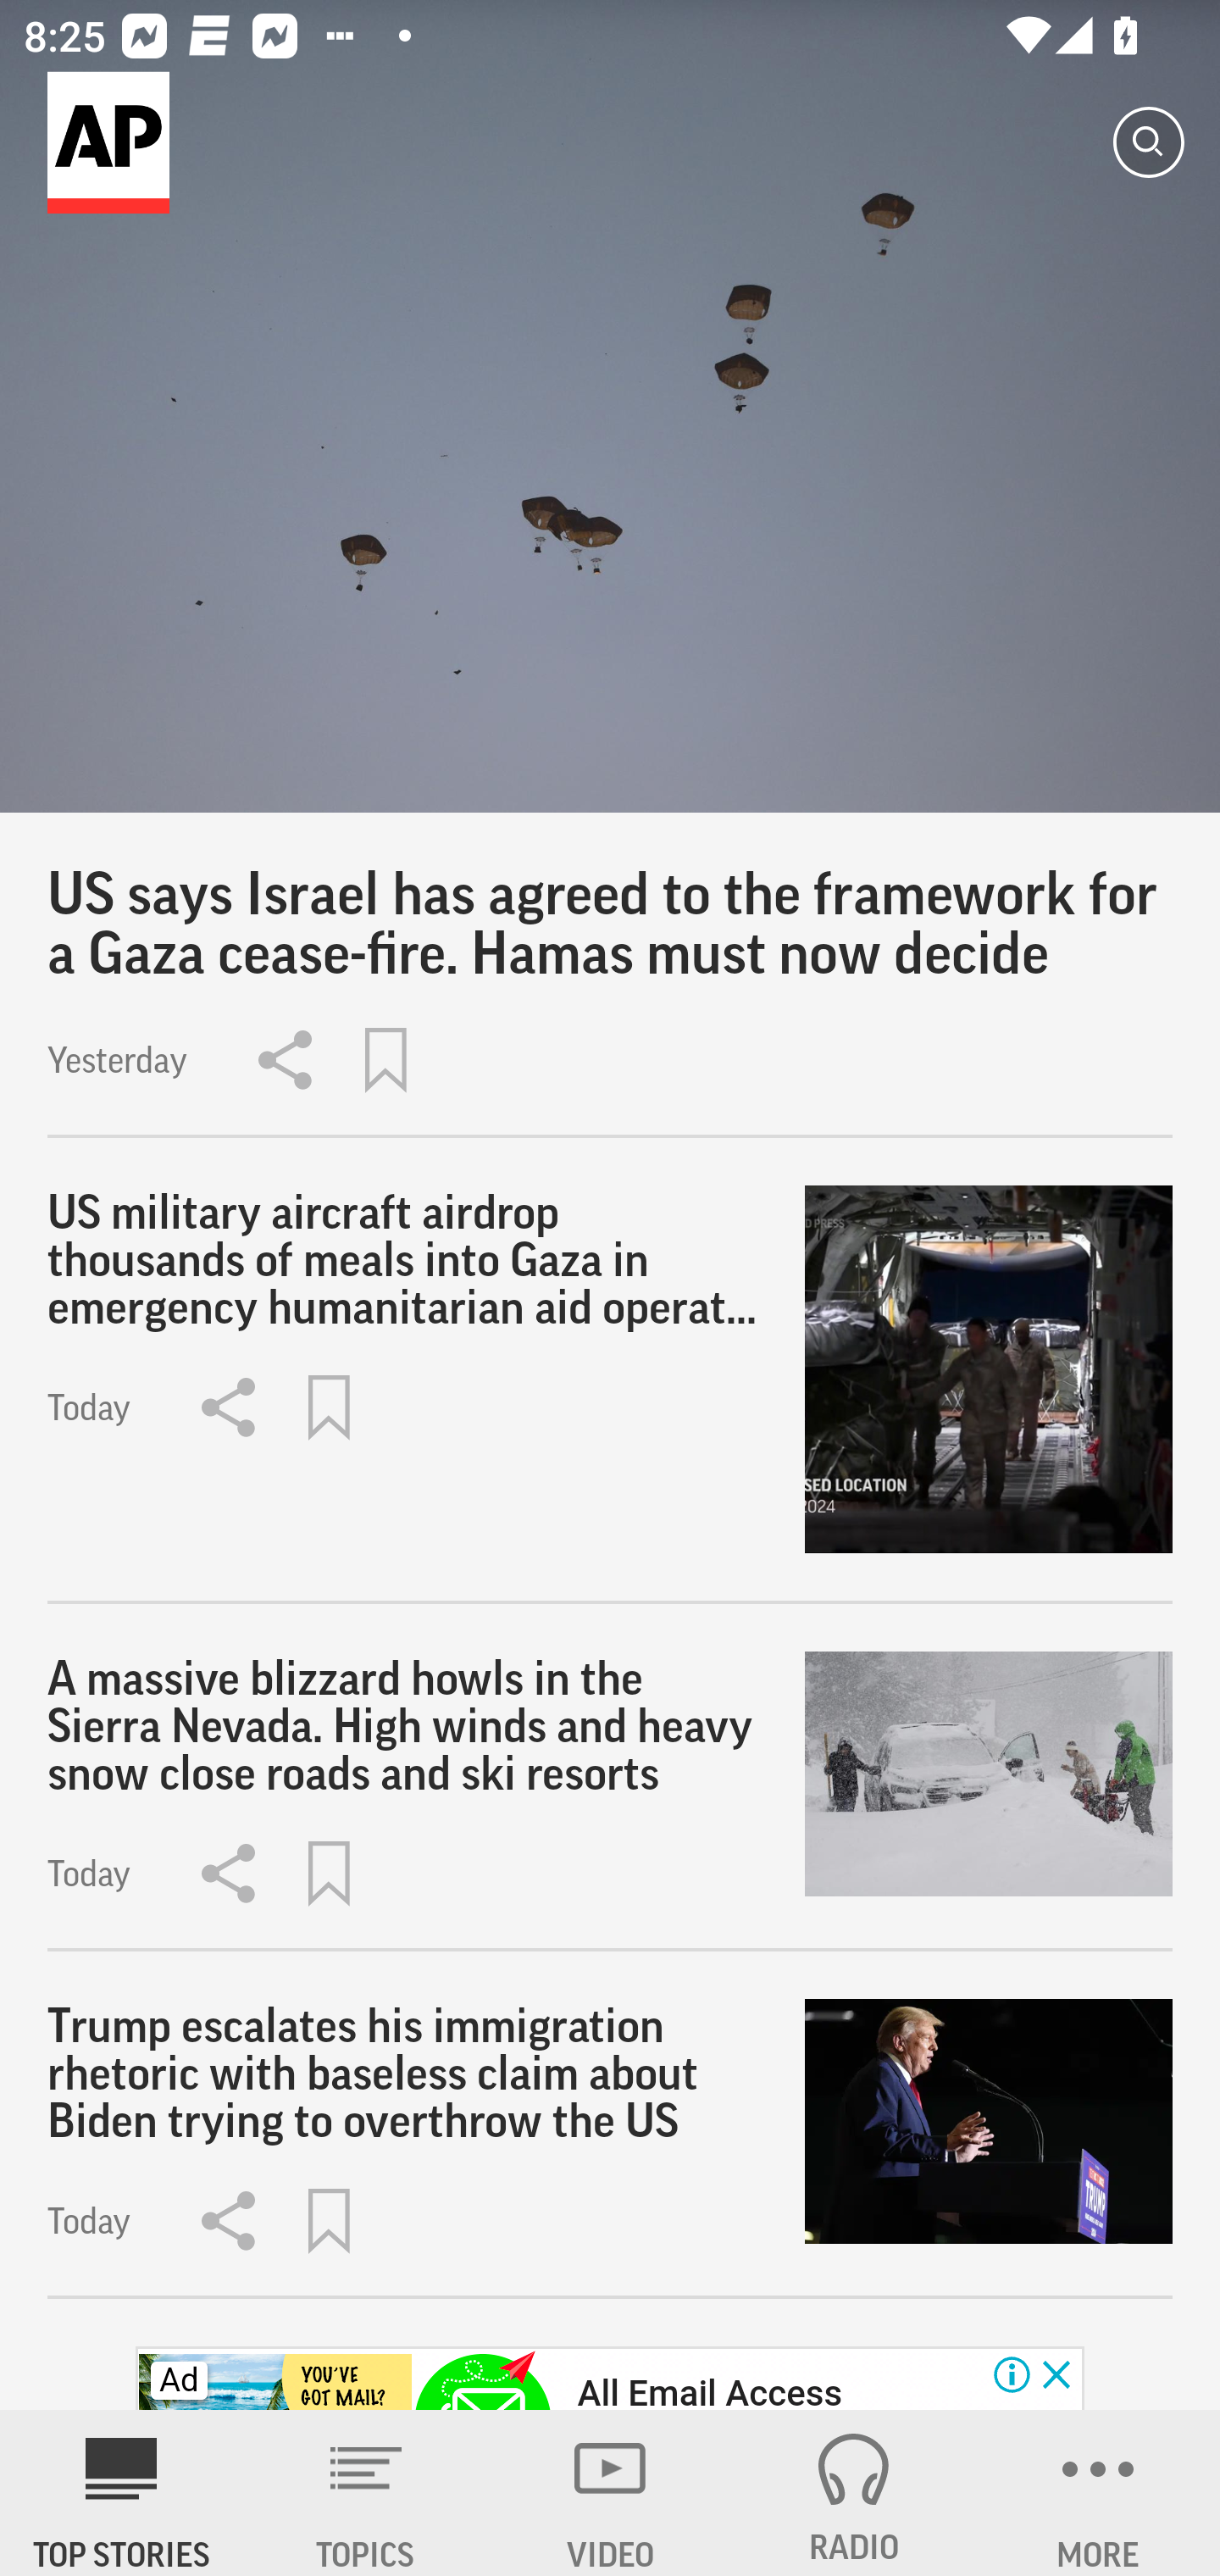 This screenshot has height=2576, width=1220. What do you see at coordinates (709, 2390) in the screenshot?
I see `All Email Access` at bounding box center [709, 2390].